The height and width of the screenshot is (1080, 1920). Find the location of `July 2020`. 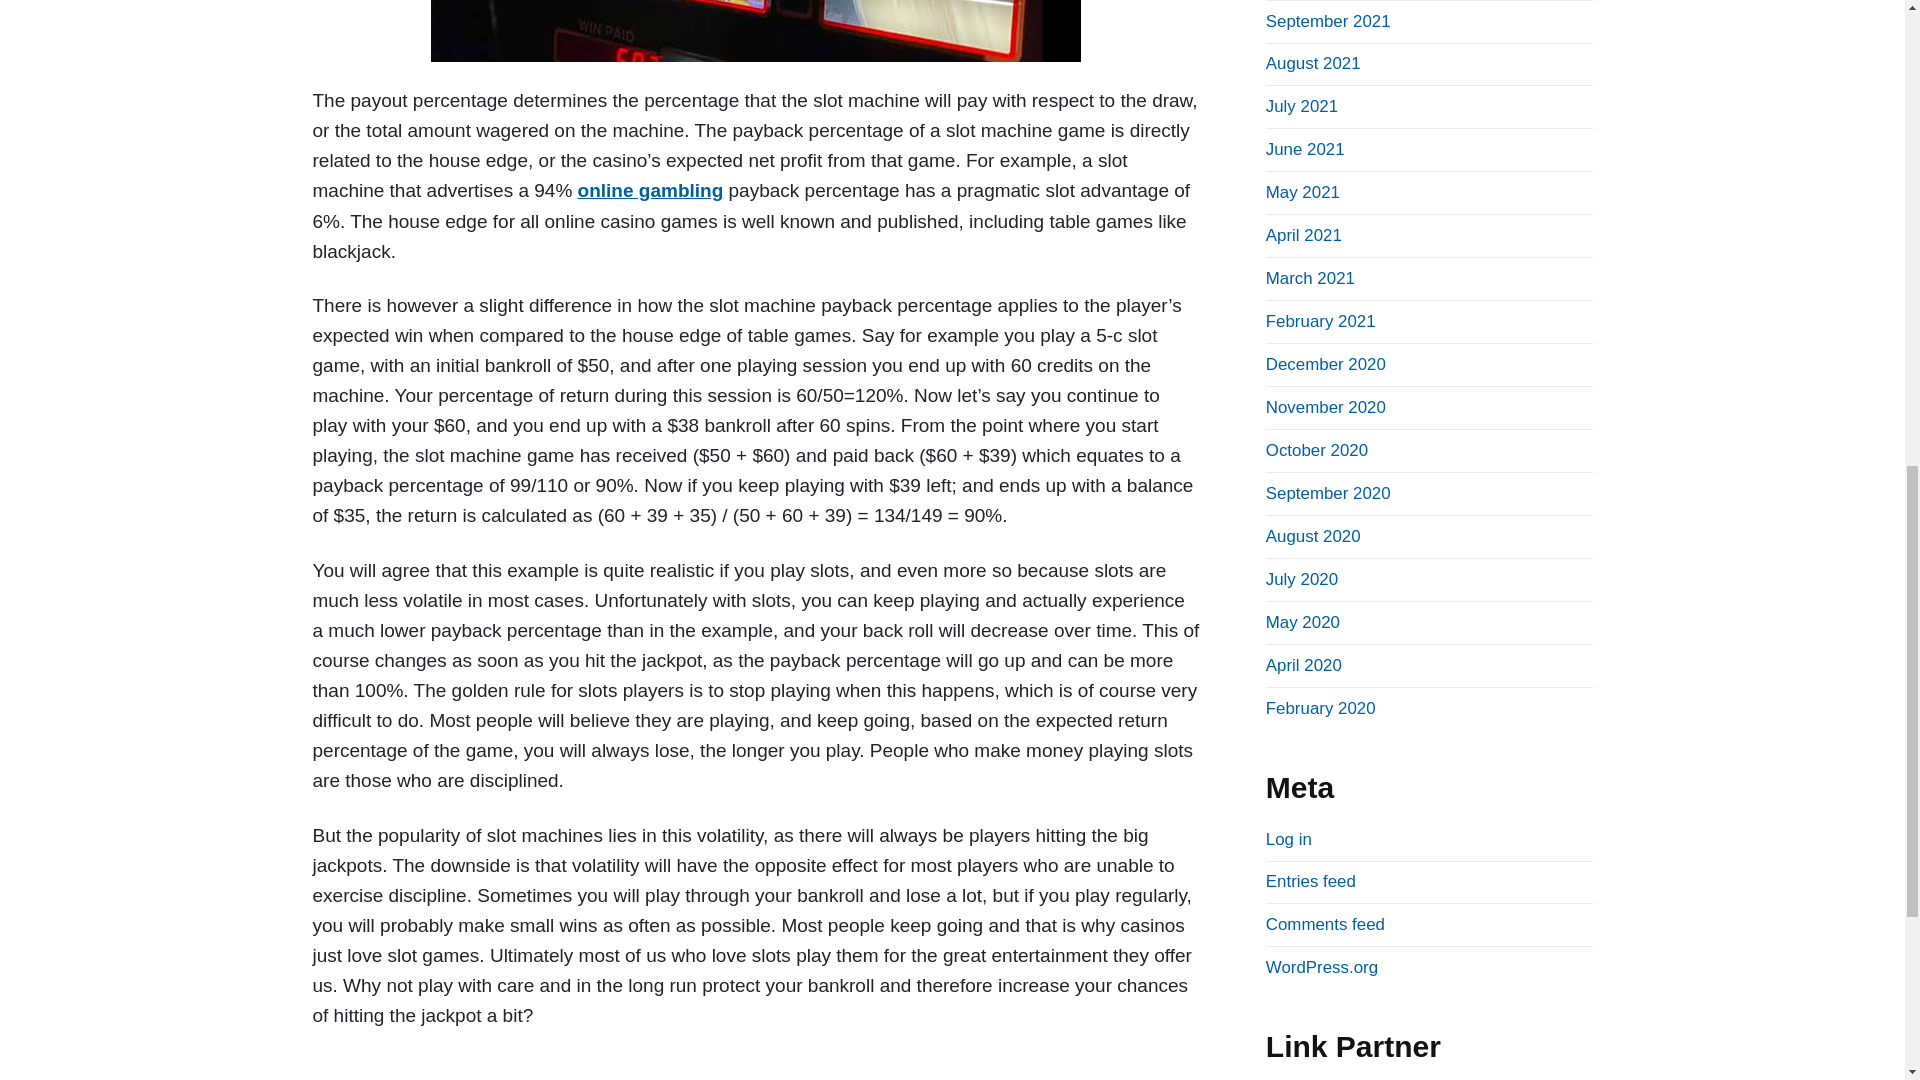

July 2020 is located at coordinates (1302, 579).